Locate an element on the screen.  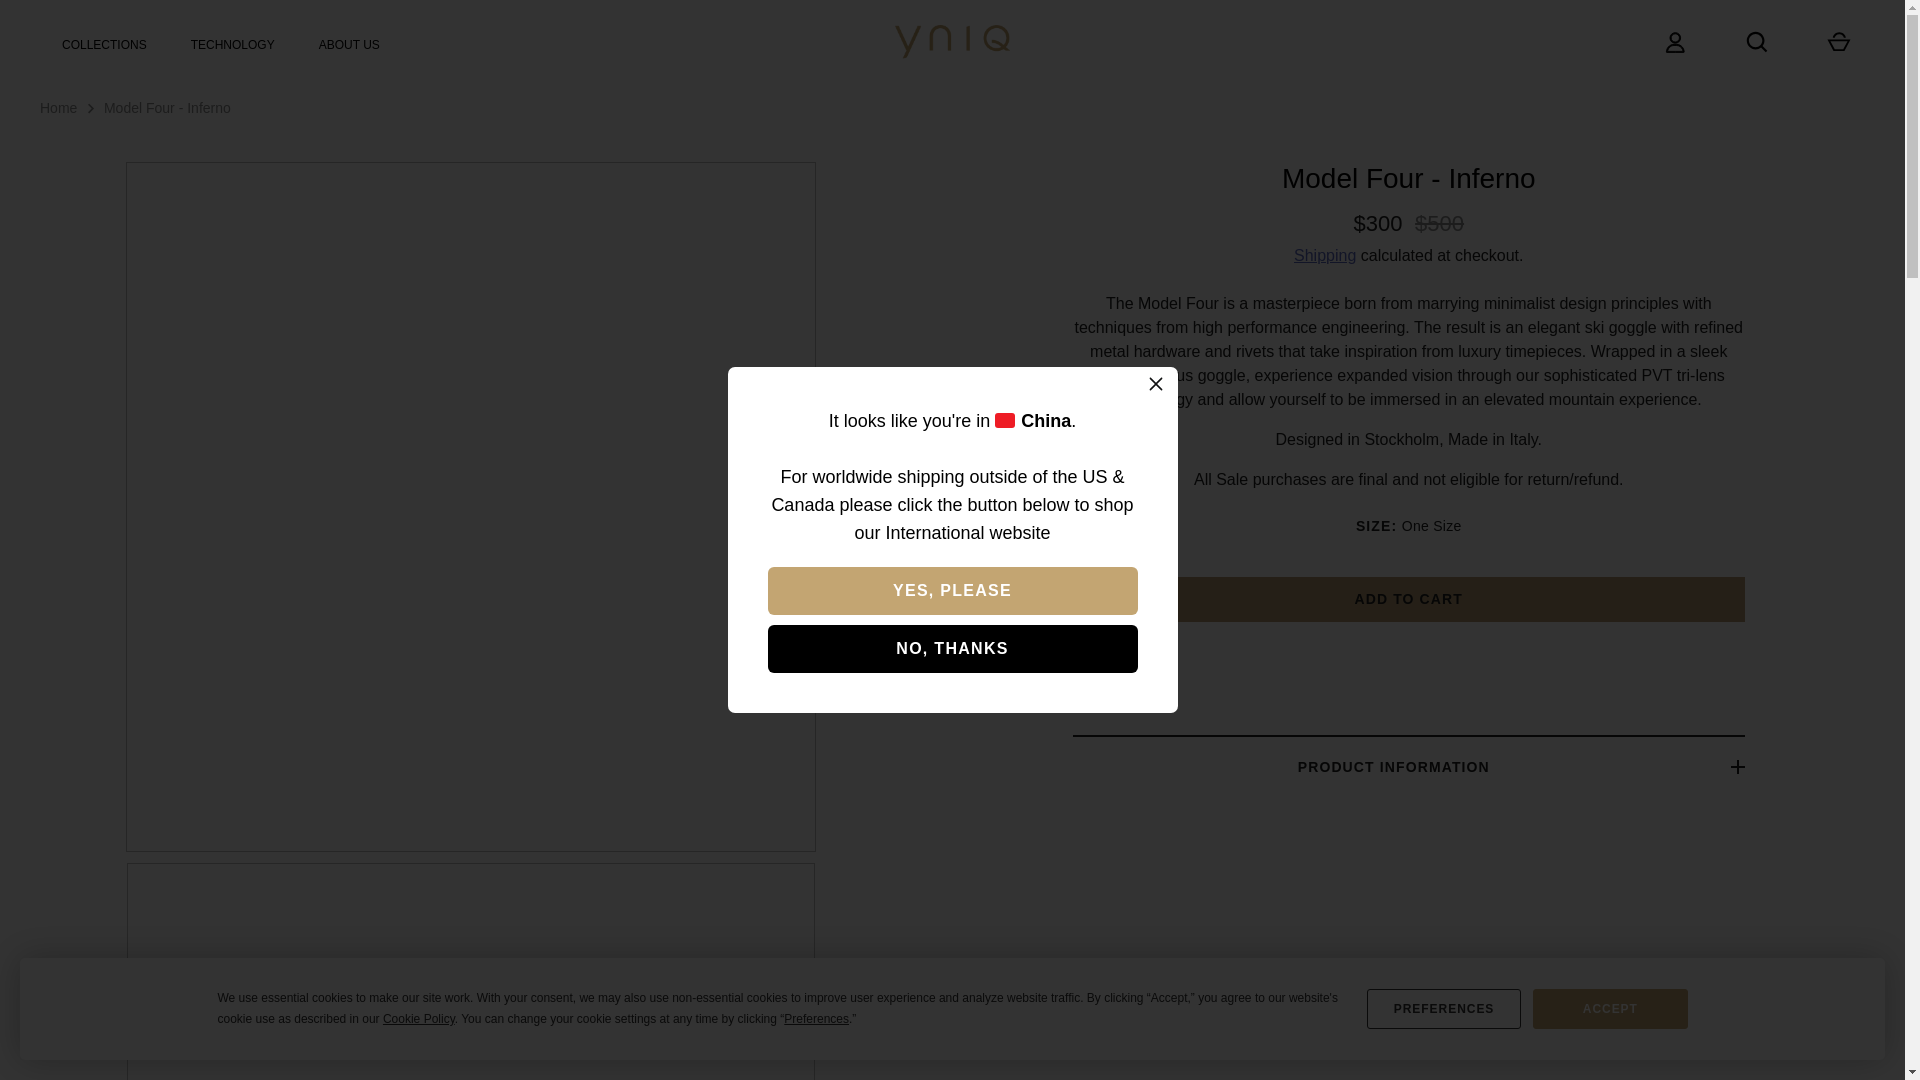
COLLECTIONS is located at coordinates (104, 44).